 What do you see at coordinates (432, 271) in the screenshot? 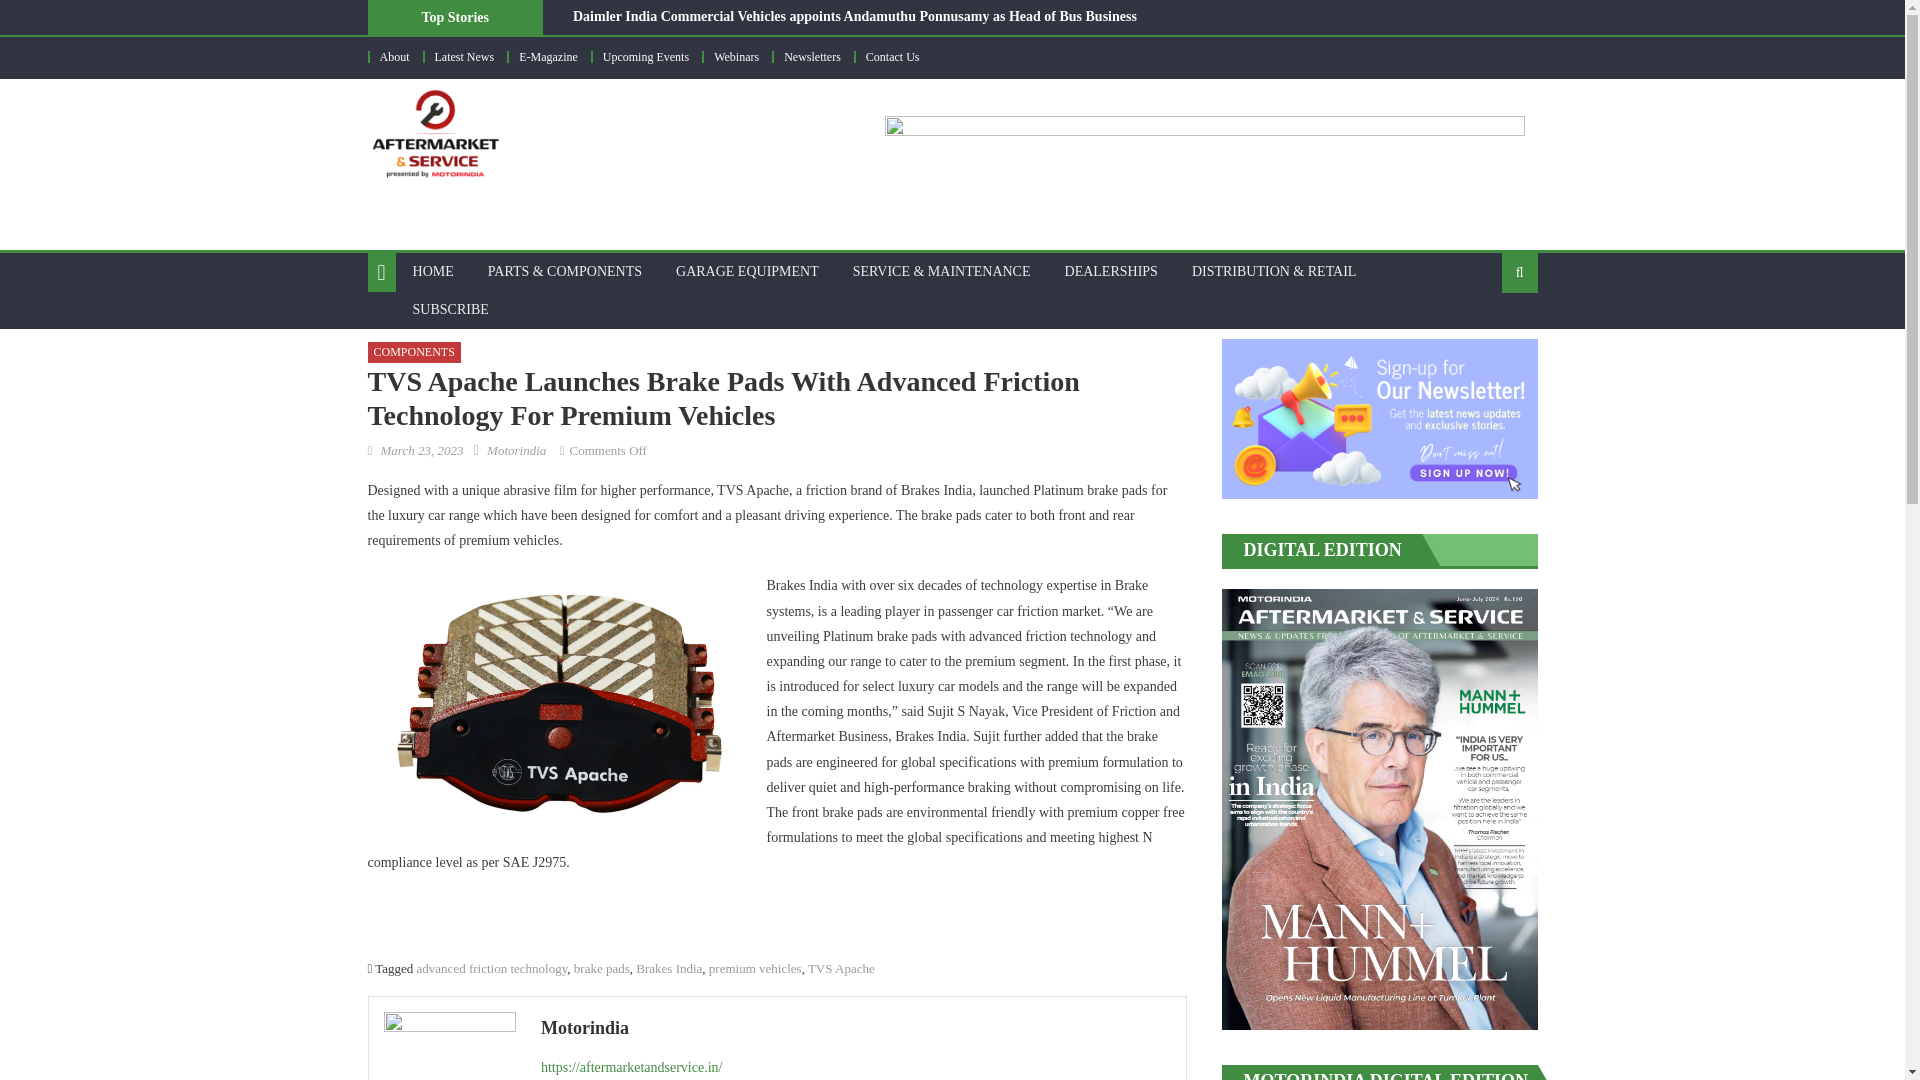
I see `HOME` at bounding box center [432, 271].